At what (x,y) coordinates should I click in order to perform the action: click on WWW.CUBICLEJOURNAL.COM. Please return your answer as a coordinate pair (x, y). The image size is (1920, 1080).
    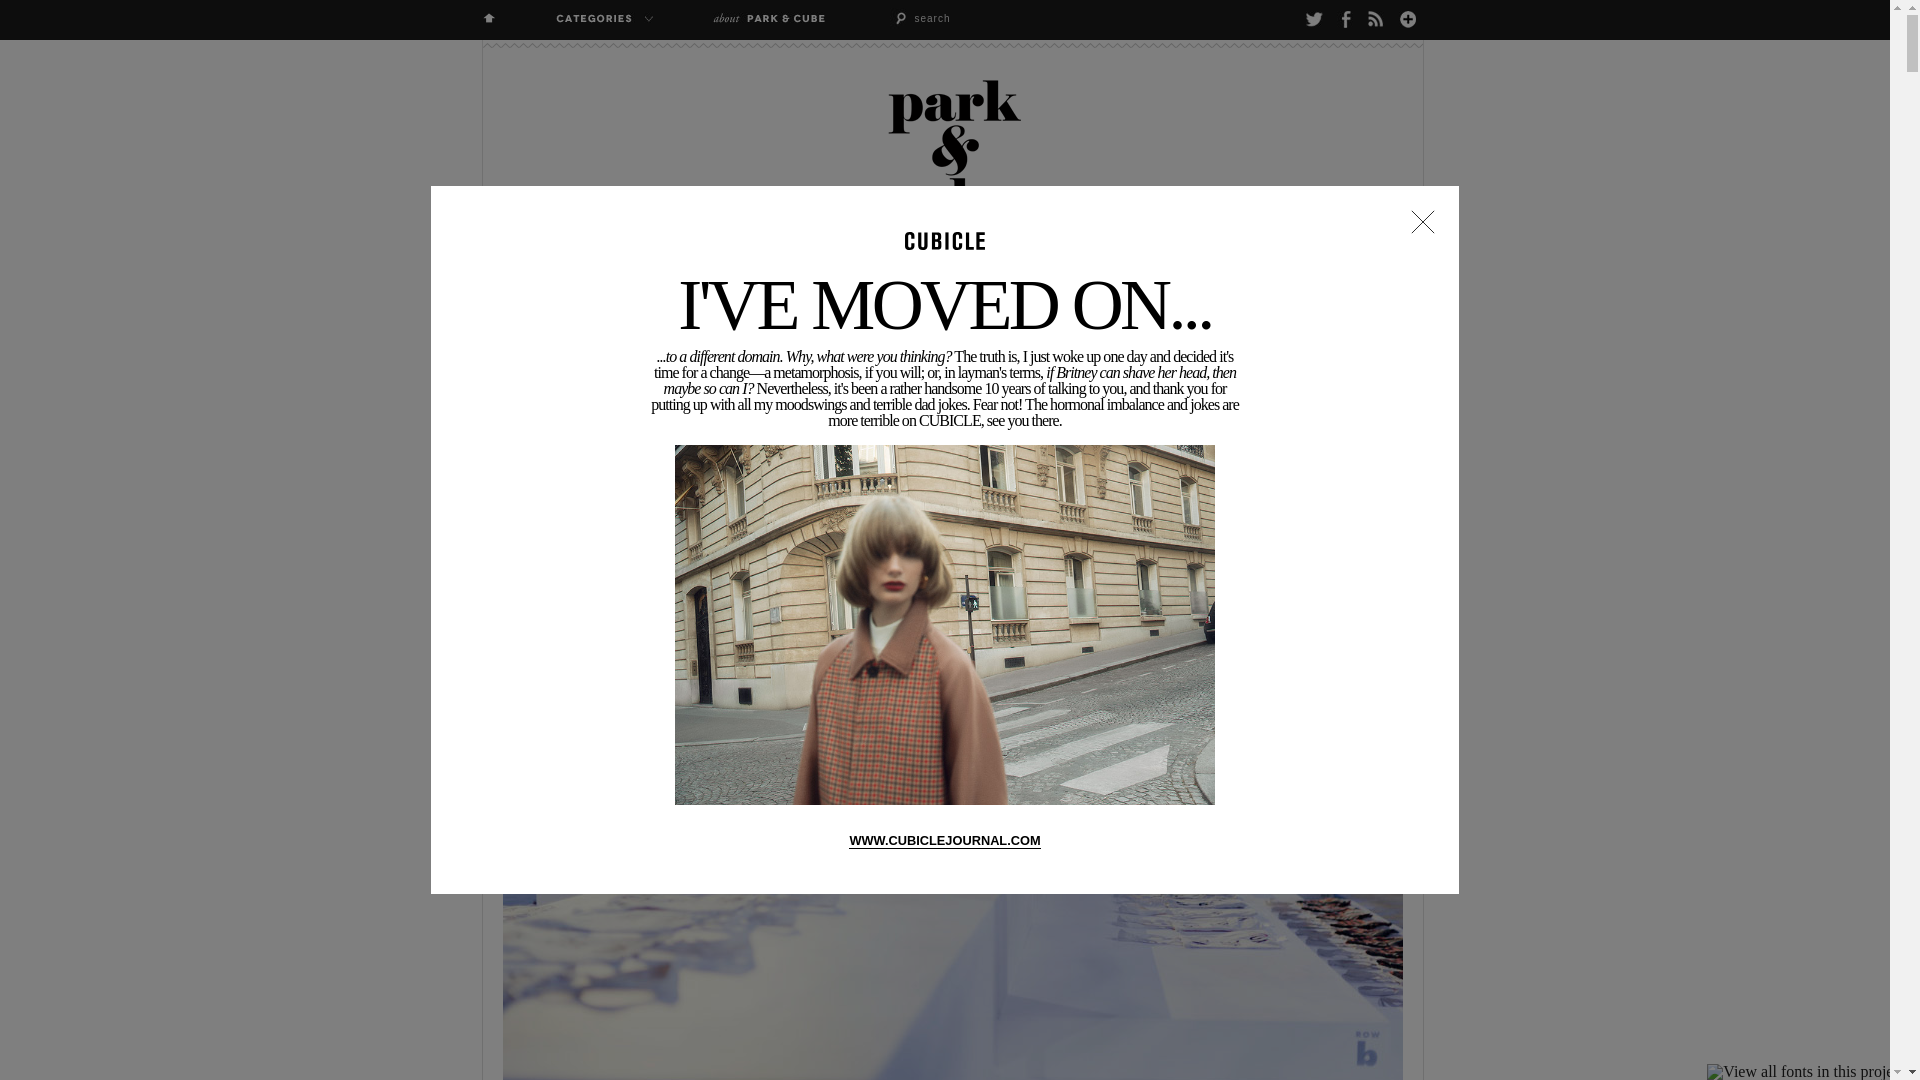
    Looking at the image, I should click on (944, 840).